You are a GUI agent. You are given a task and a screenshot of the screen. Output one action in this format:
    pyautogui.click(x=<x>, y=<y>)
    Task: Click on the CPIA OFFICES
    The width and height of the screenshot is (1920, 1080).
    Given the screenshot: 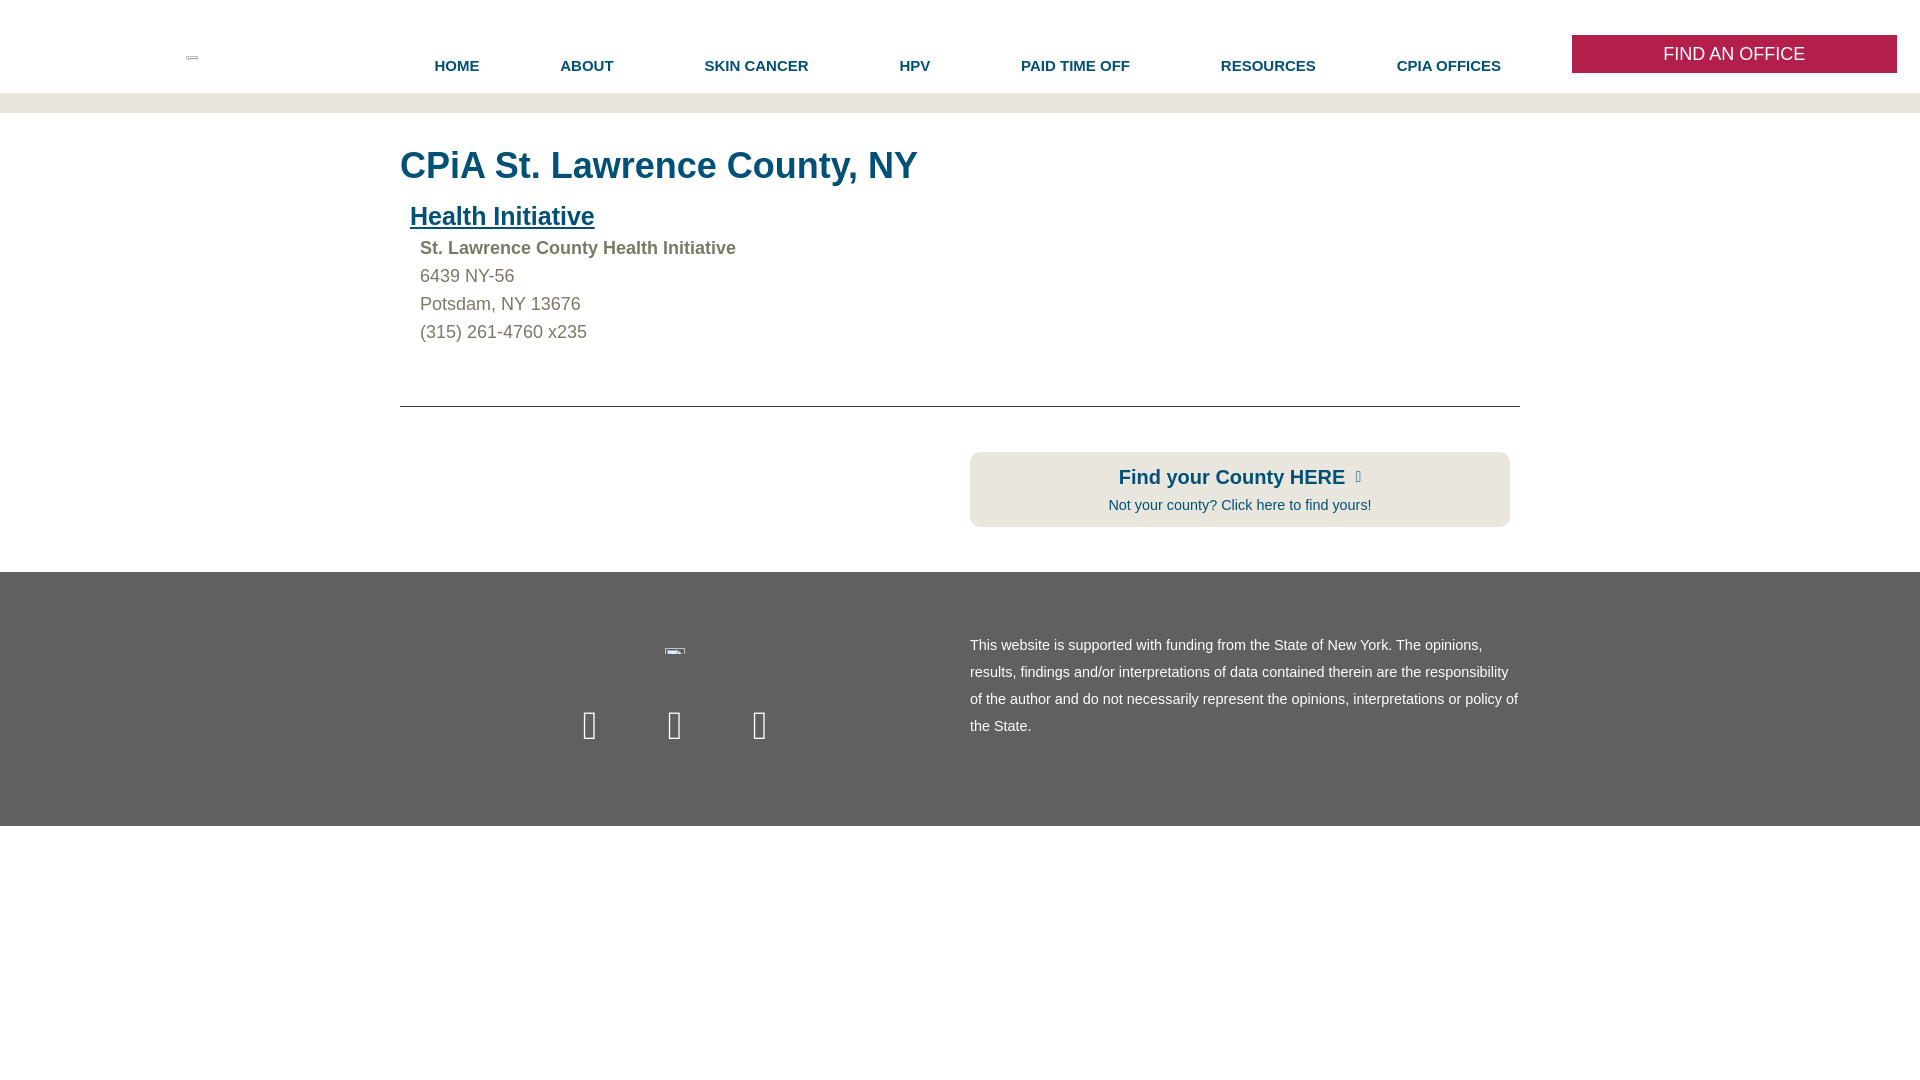 What is the action you would take?
    pyautogui.click(x=1453, y=66)
    